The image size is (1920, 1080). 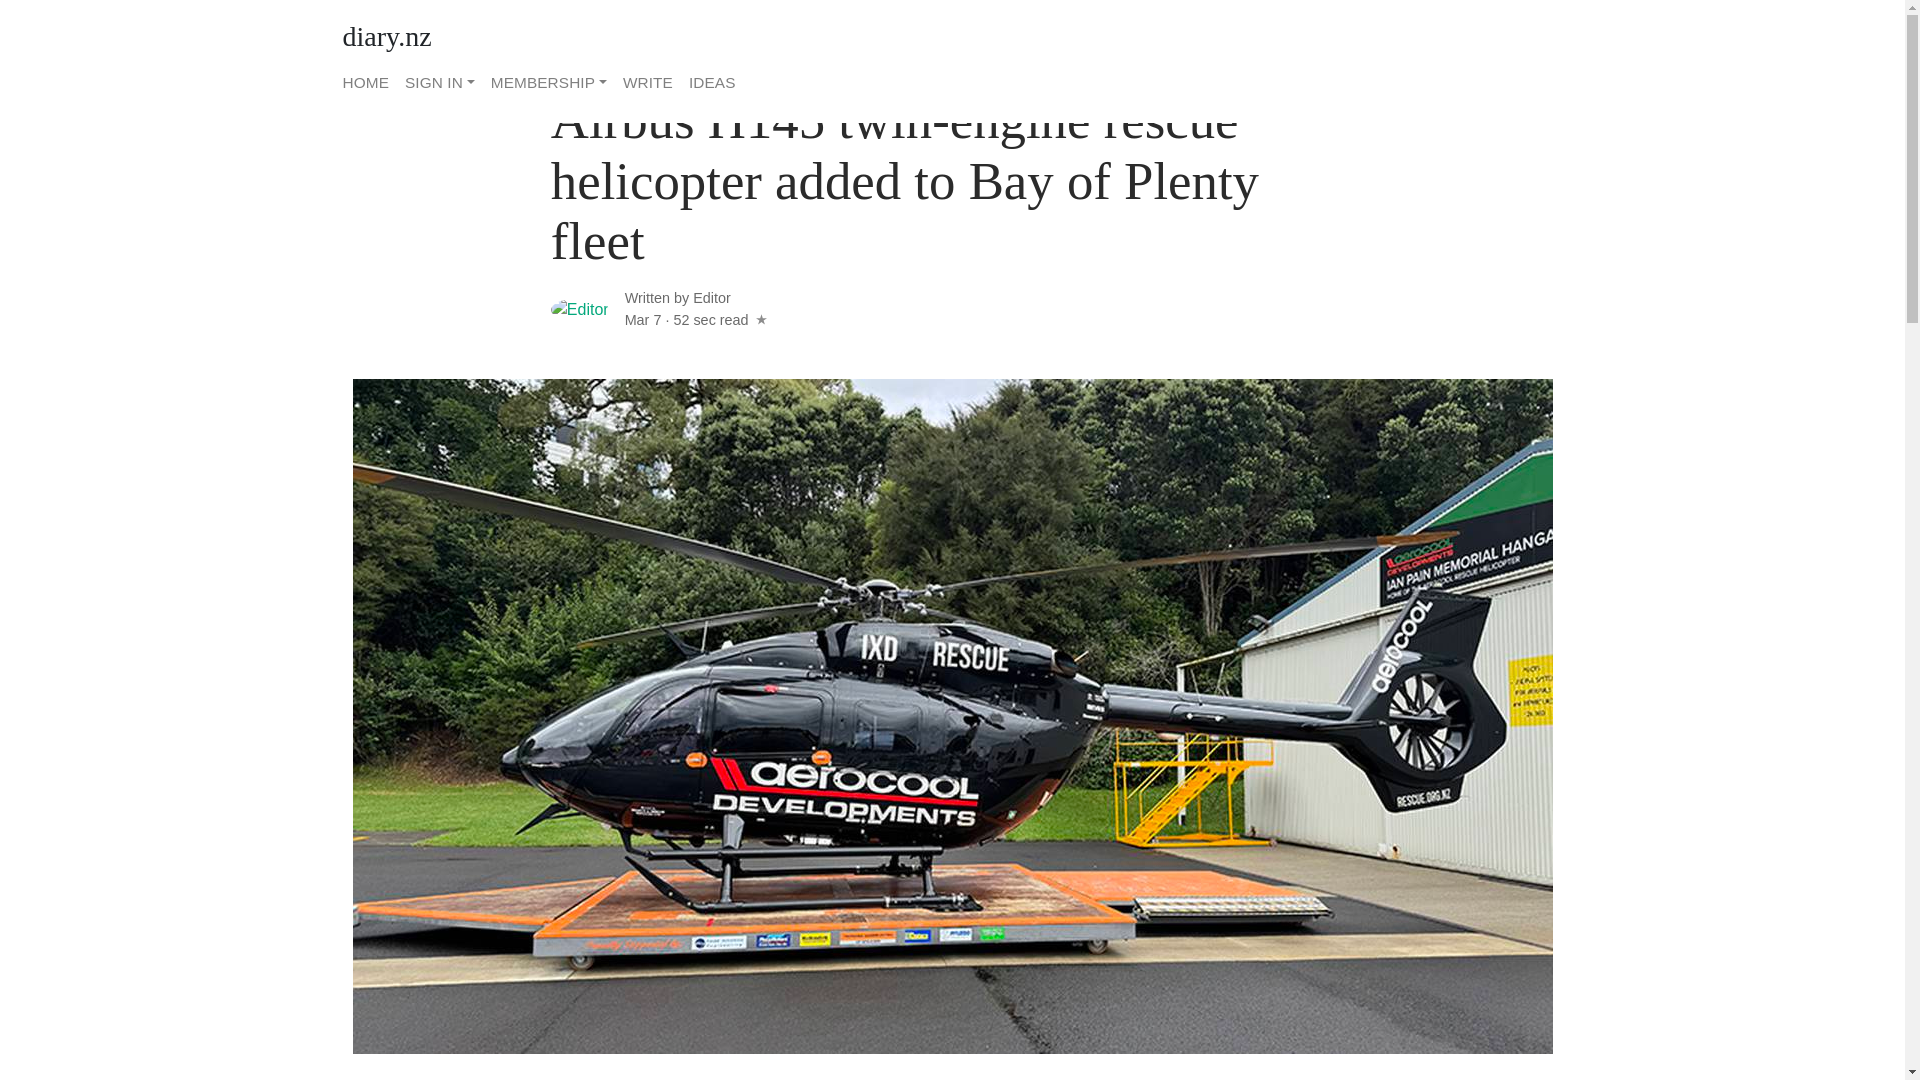 What do you see at coordinates (386, 37) in the screenshot?
I see `diary.nz` at bounding box center [386, 37].